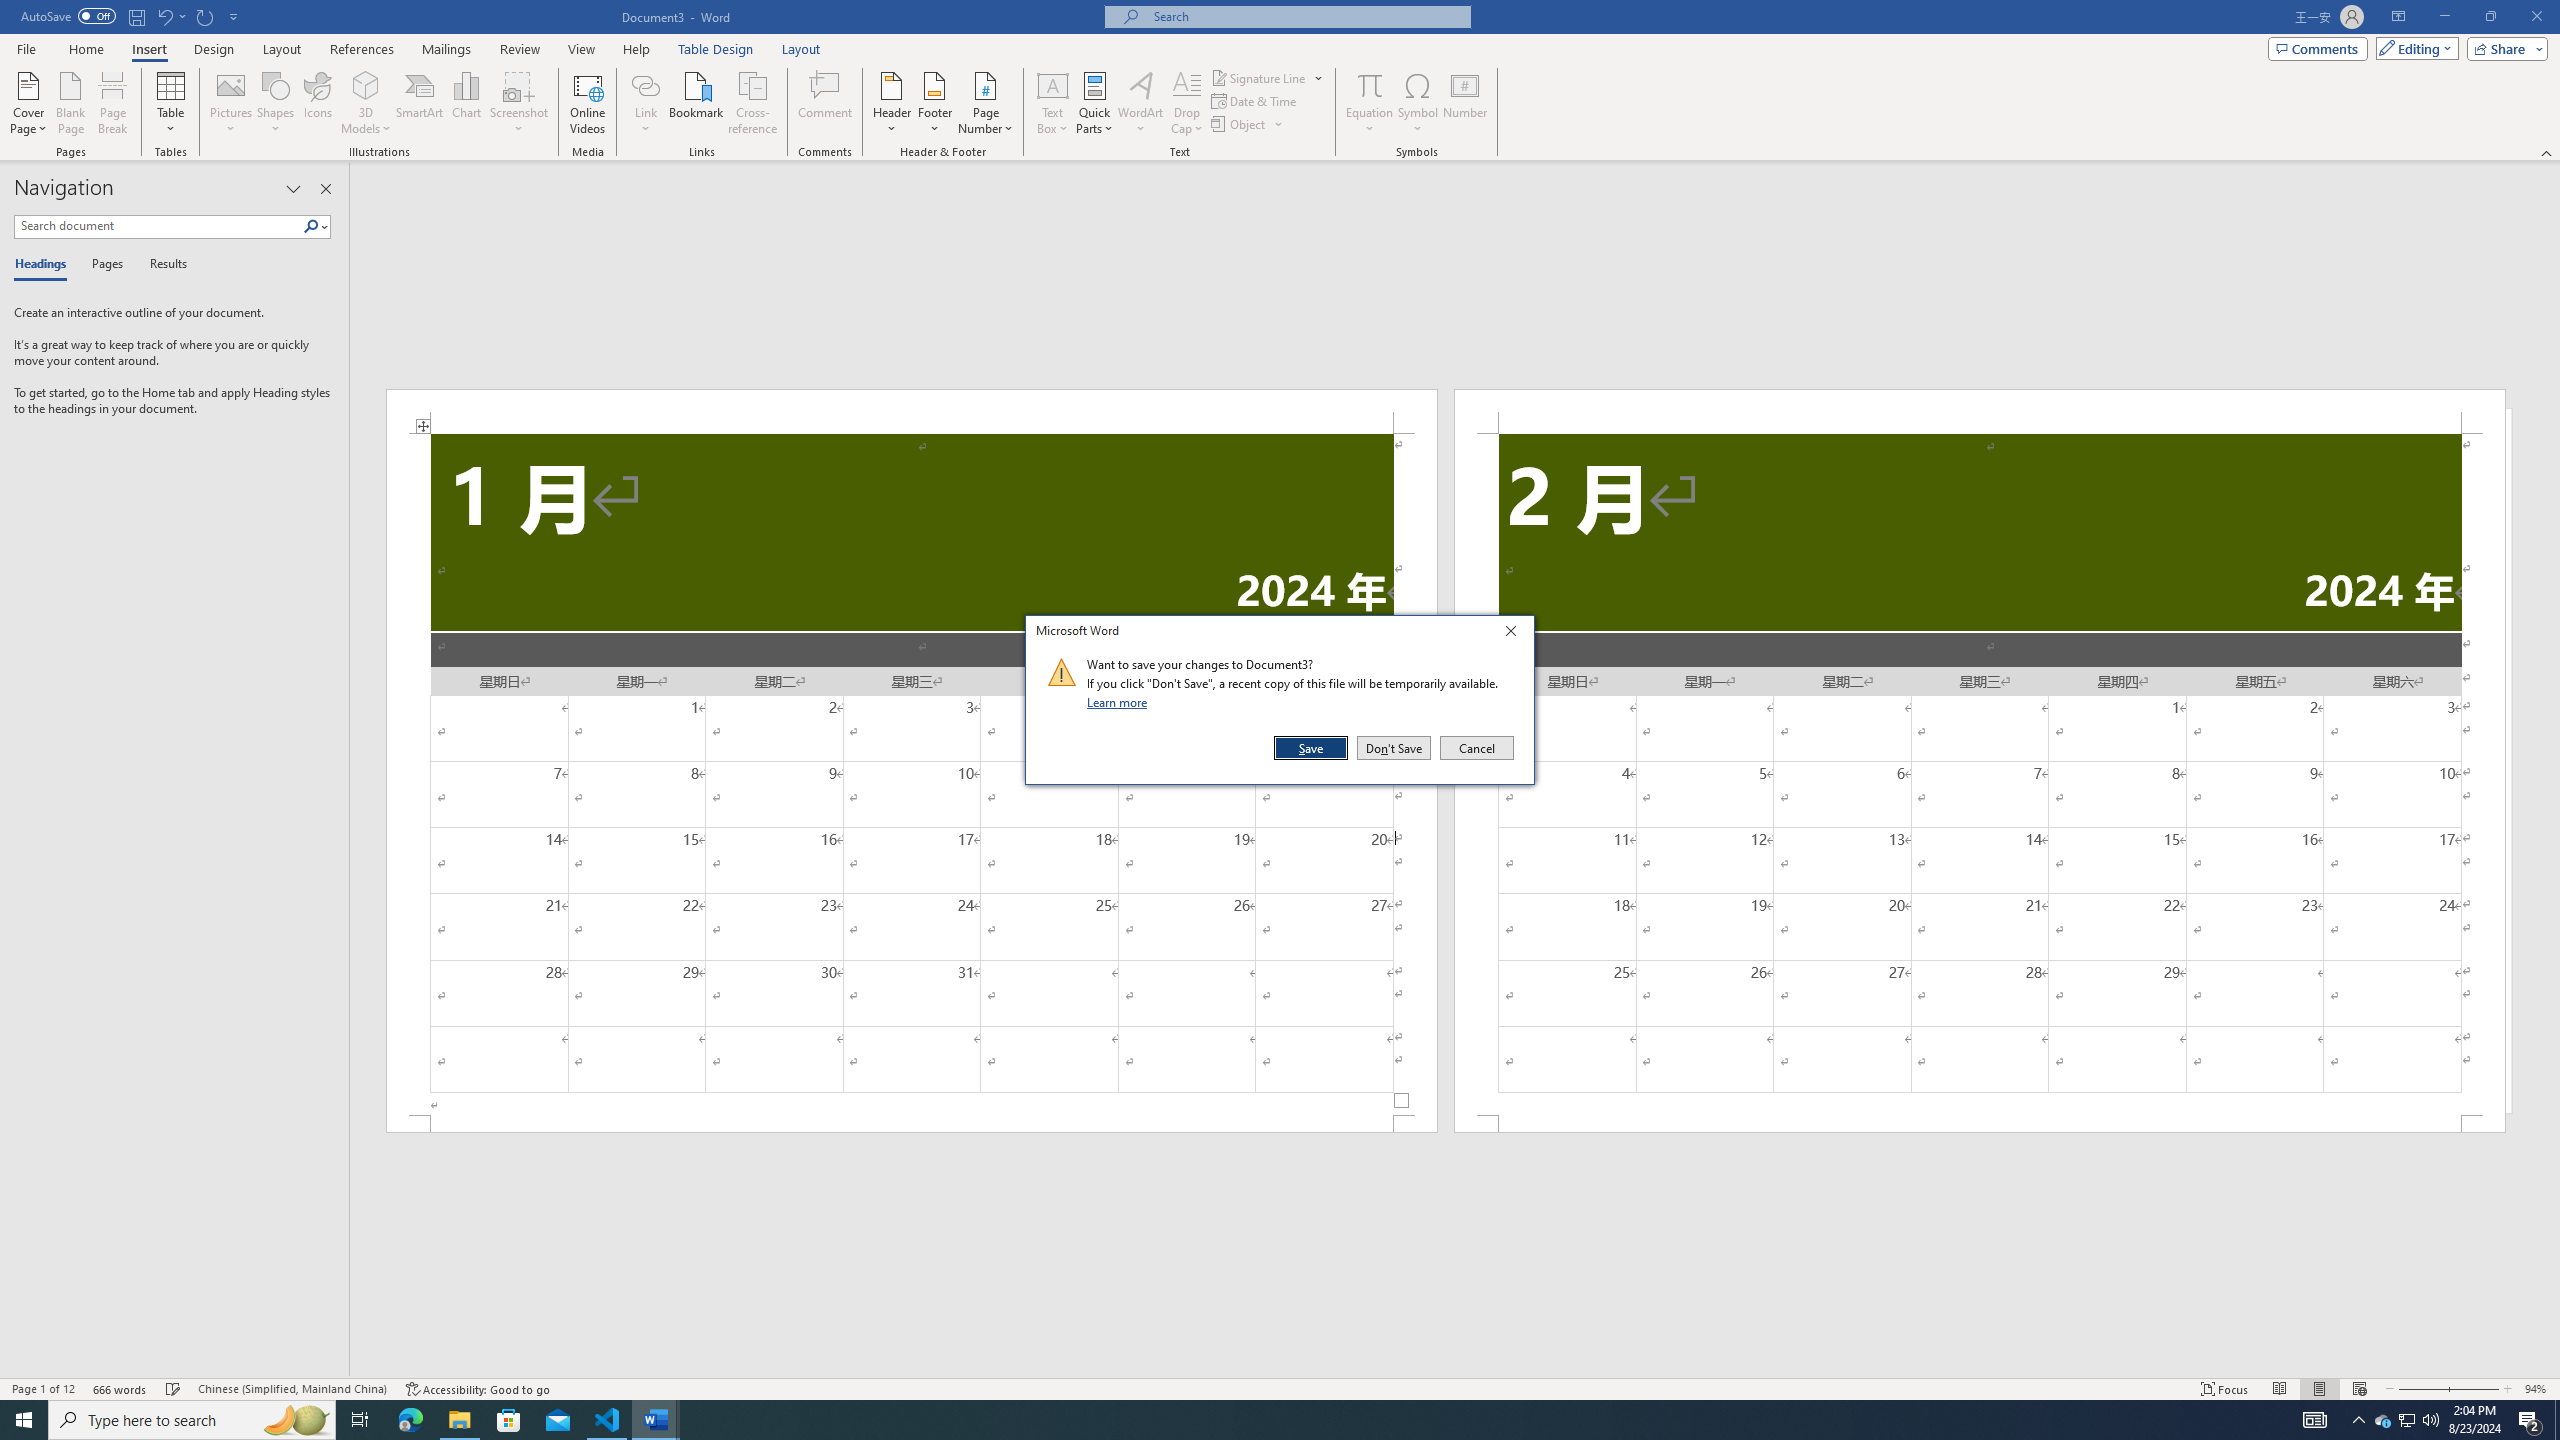 This screenshot has height=1440, width=2560. Describe the element at coordinates (72, 103) in the screenshot. I see `Blank Page` at that location.